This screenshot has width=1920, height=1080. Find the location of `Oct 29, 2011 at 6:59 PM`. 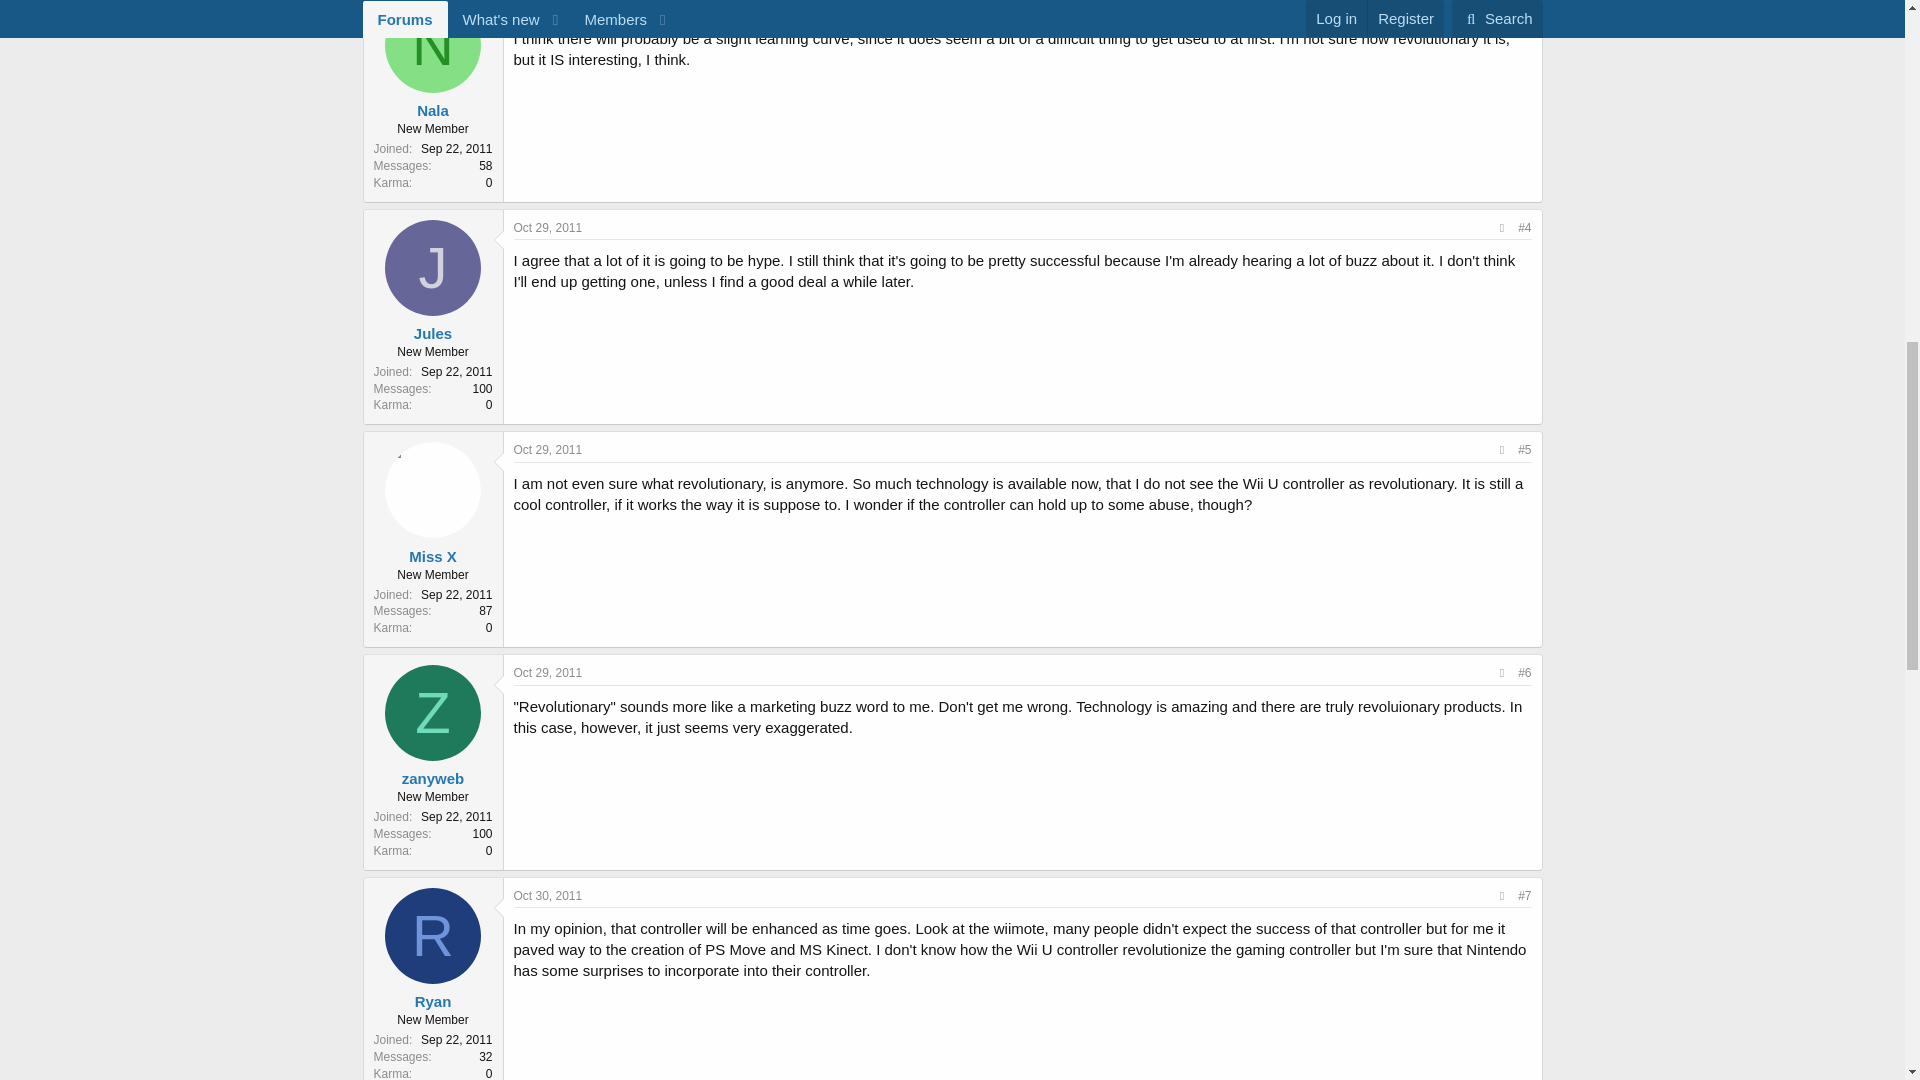

Oct 29, 2011 at 6:59 PM is located at coordinates (548, 449).